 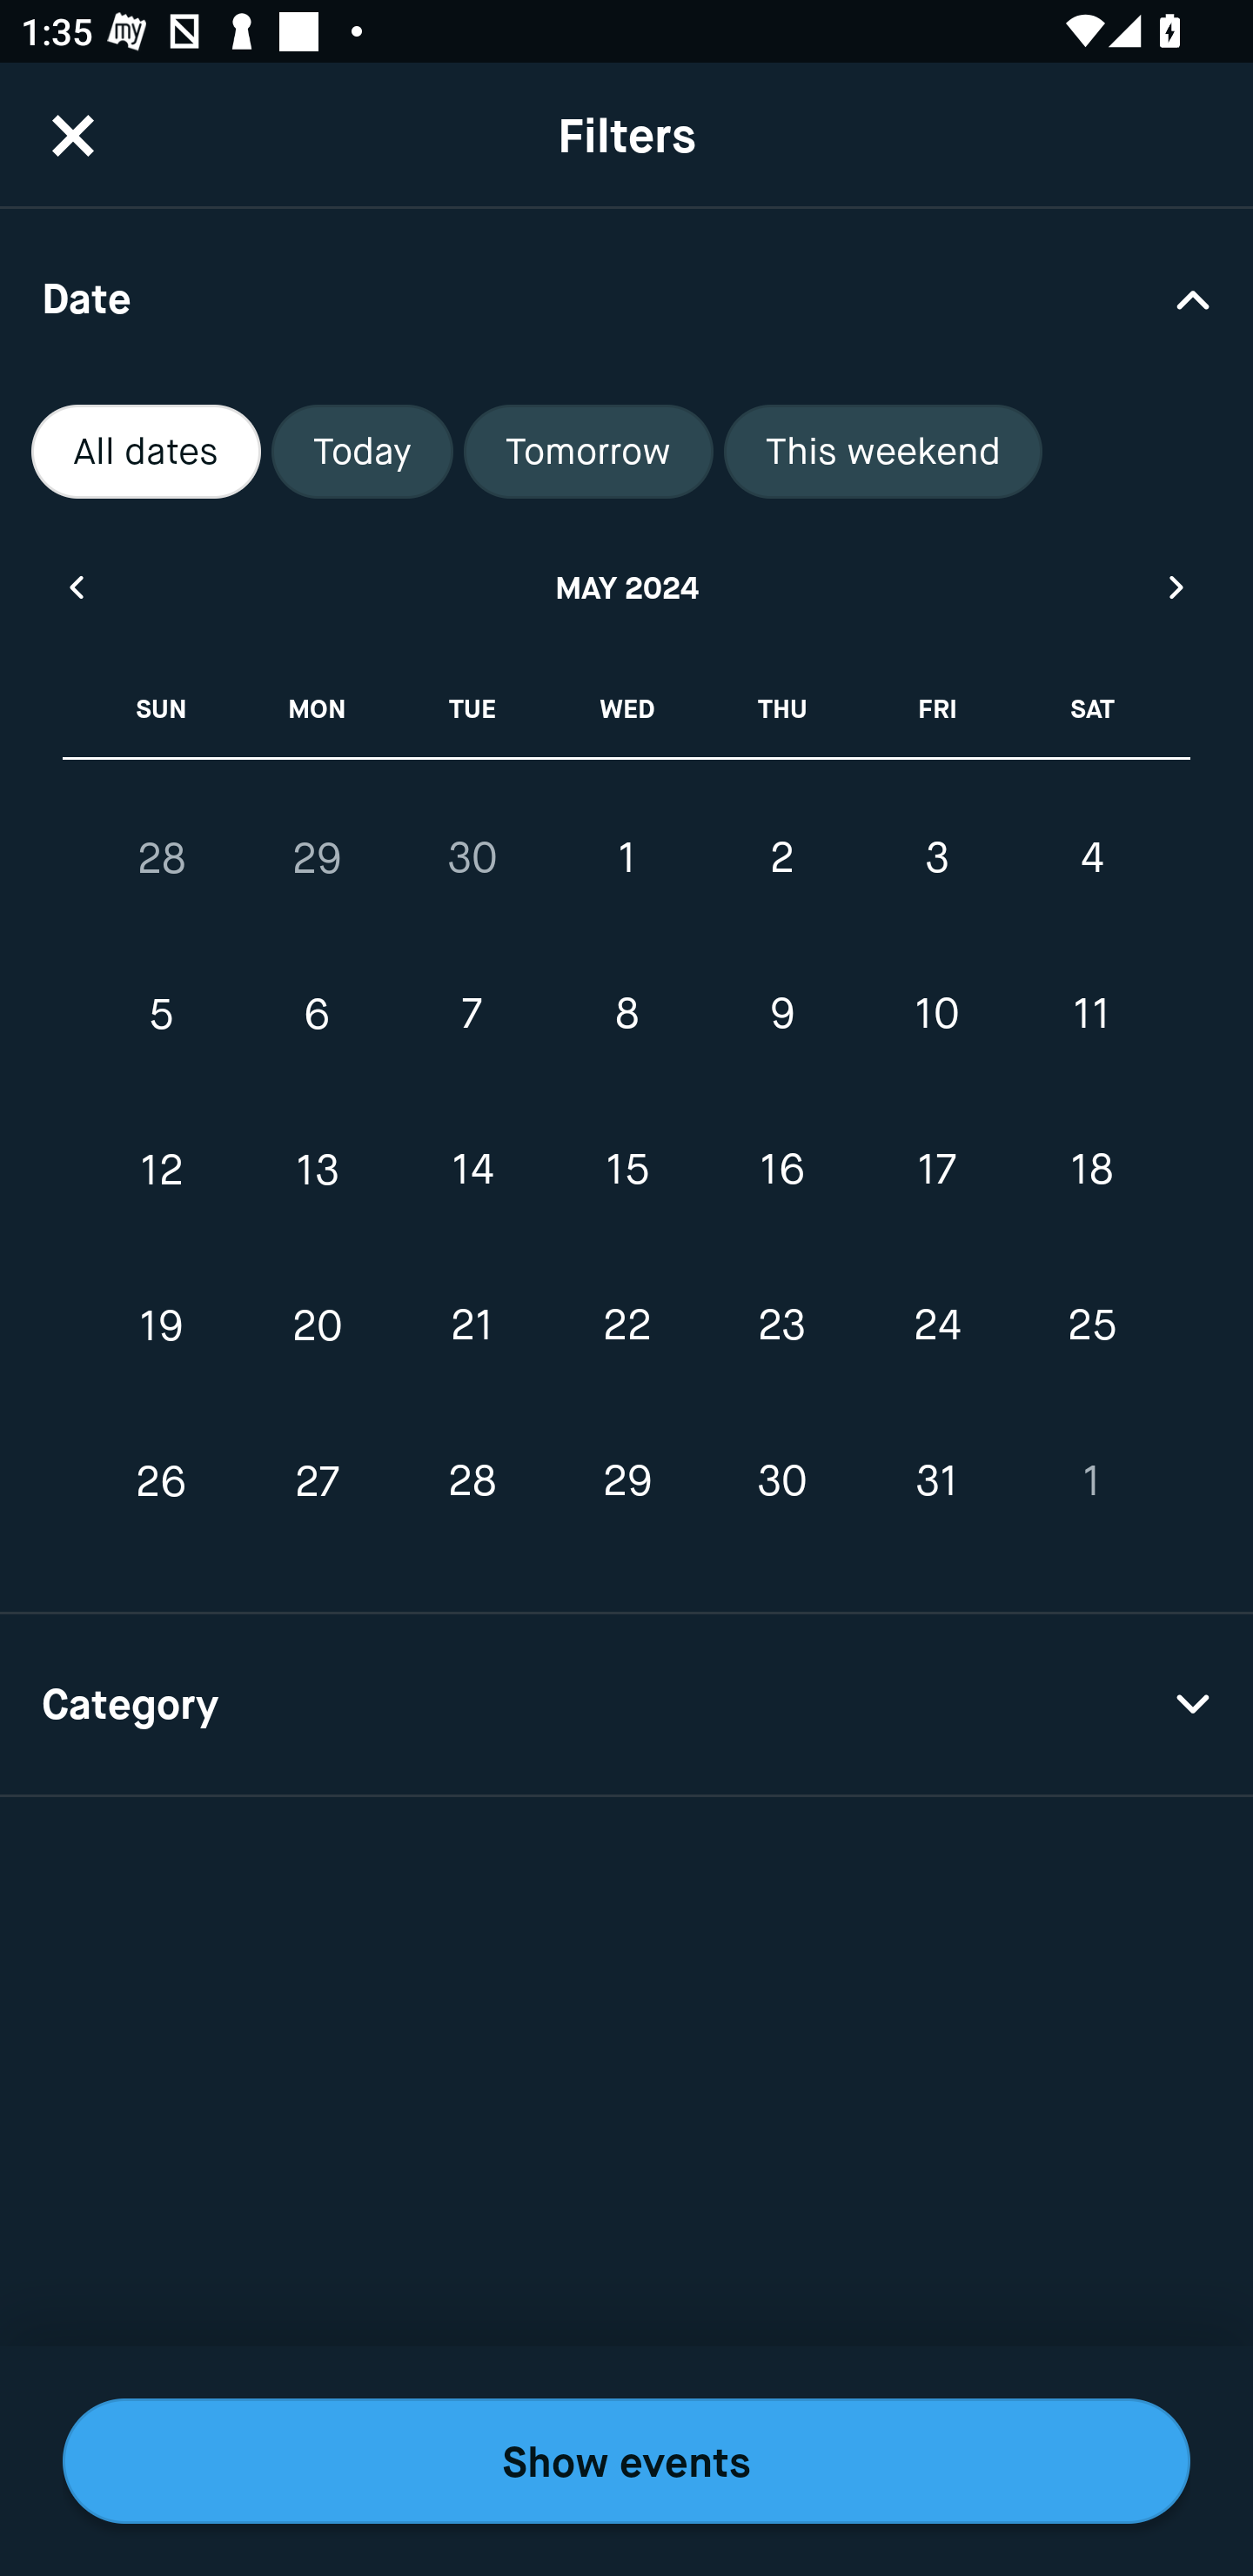 What do you see at coordinates (162, 1481) in the screenshot?
I see `26` at bounding box center [162, 1481].